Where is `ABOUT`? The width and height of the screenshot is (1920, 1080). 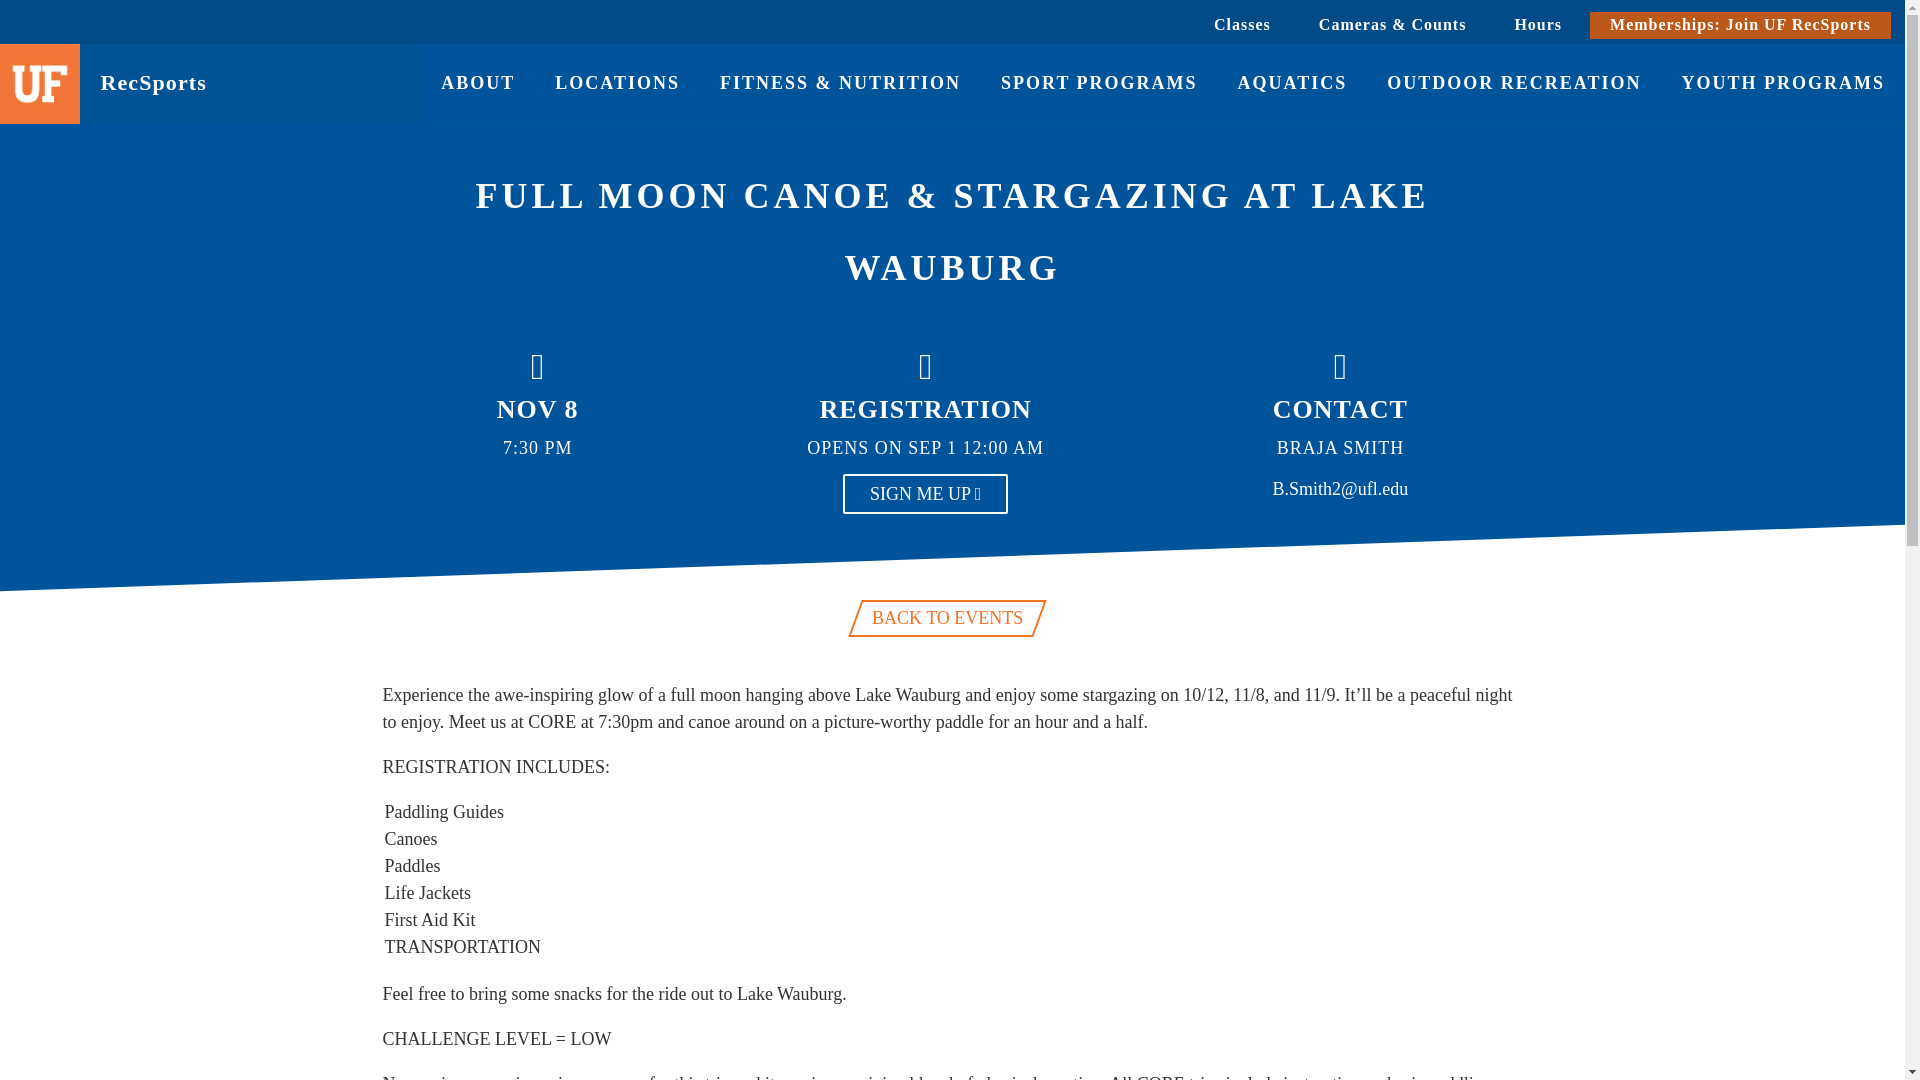
ABOUT is located at coordinates (478, 84).